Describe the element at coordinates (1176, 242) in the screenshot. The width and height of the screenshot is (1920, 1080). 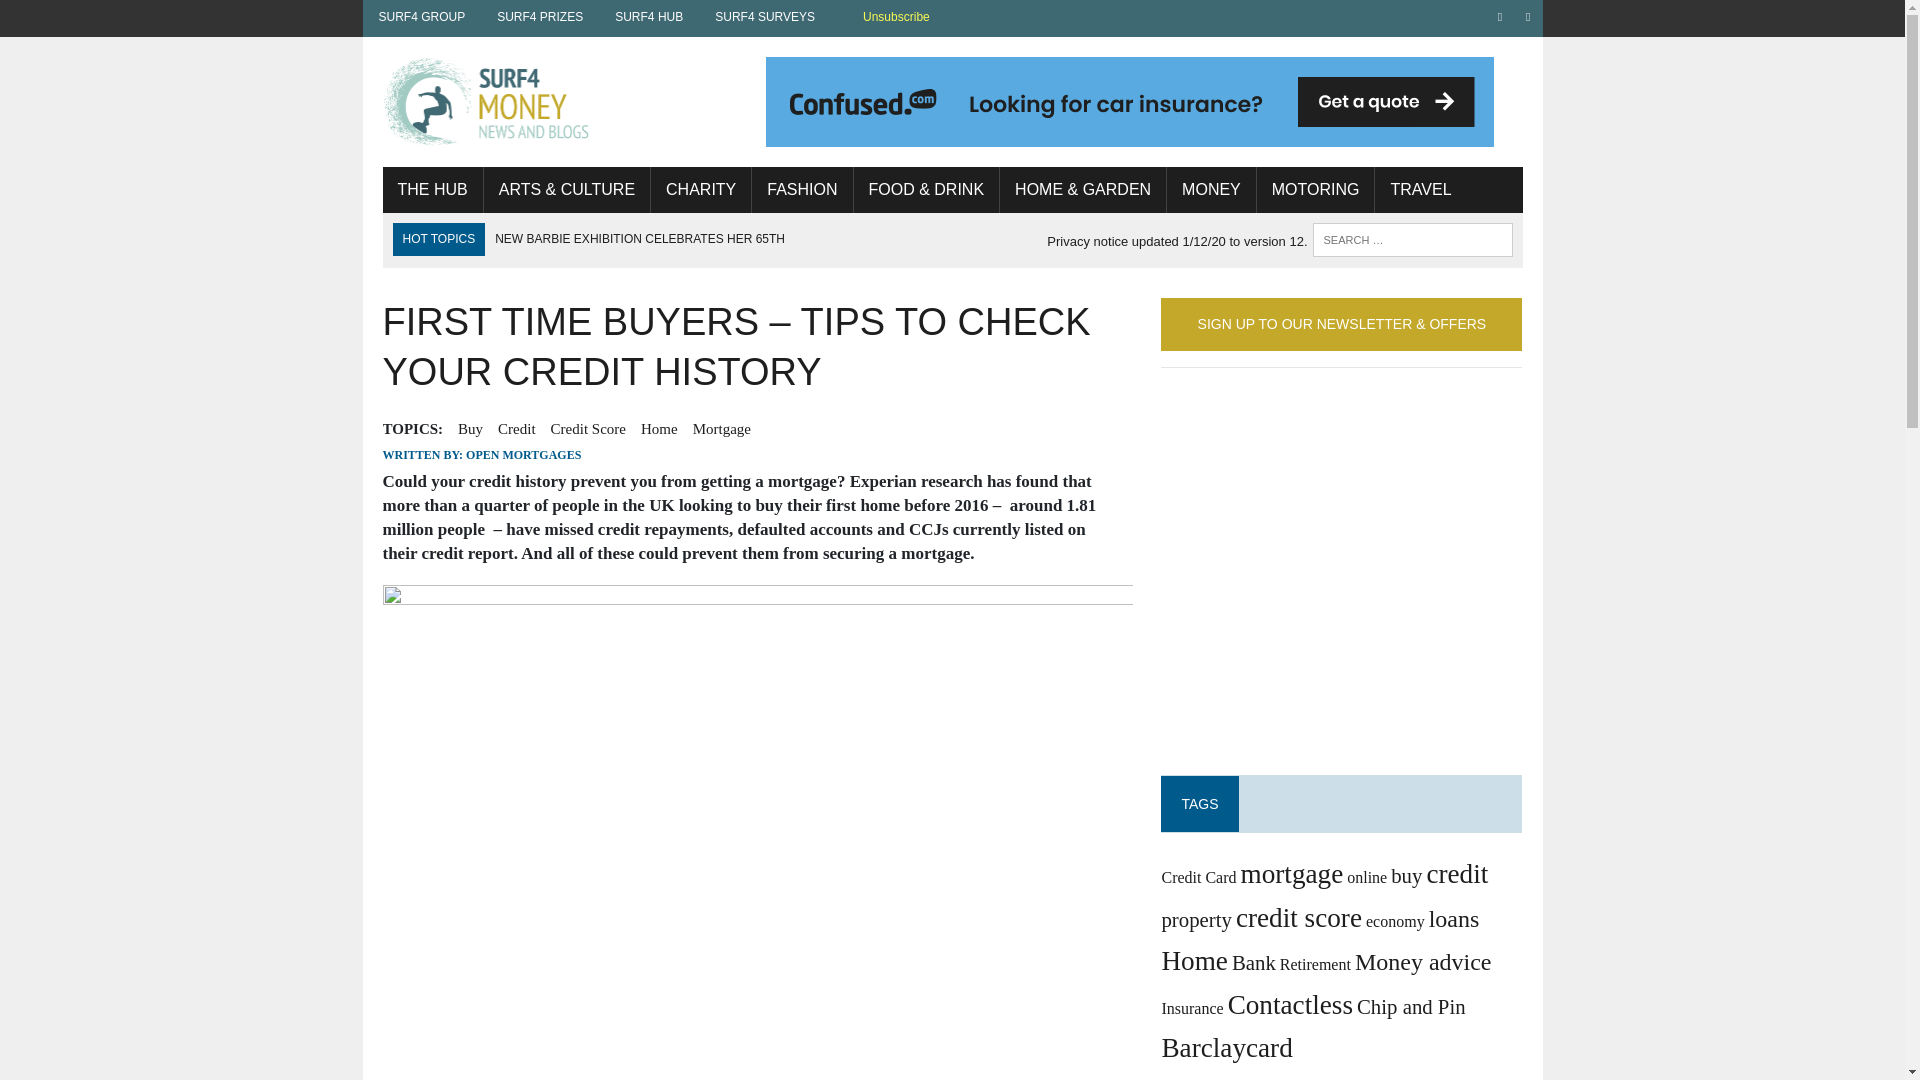
I see `Click here to read our updated Privacy Notice` at that location.